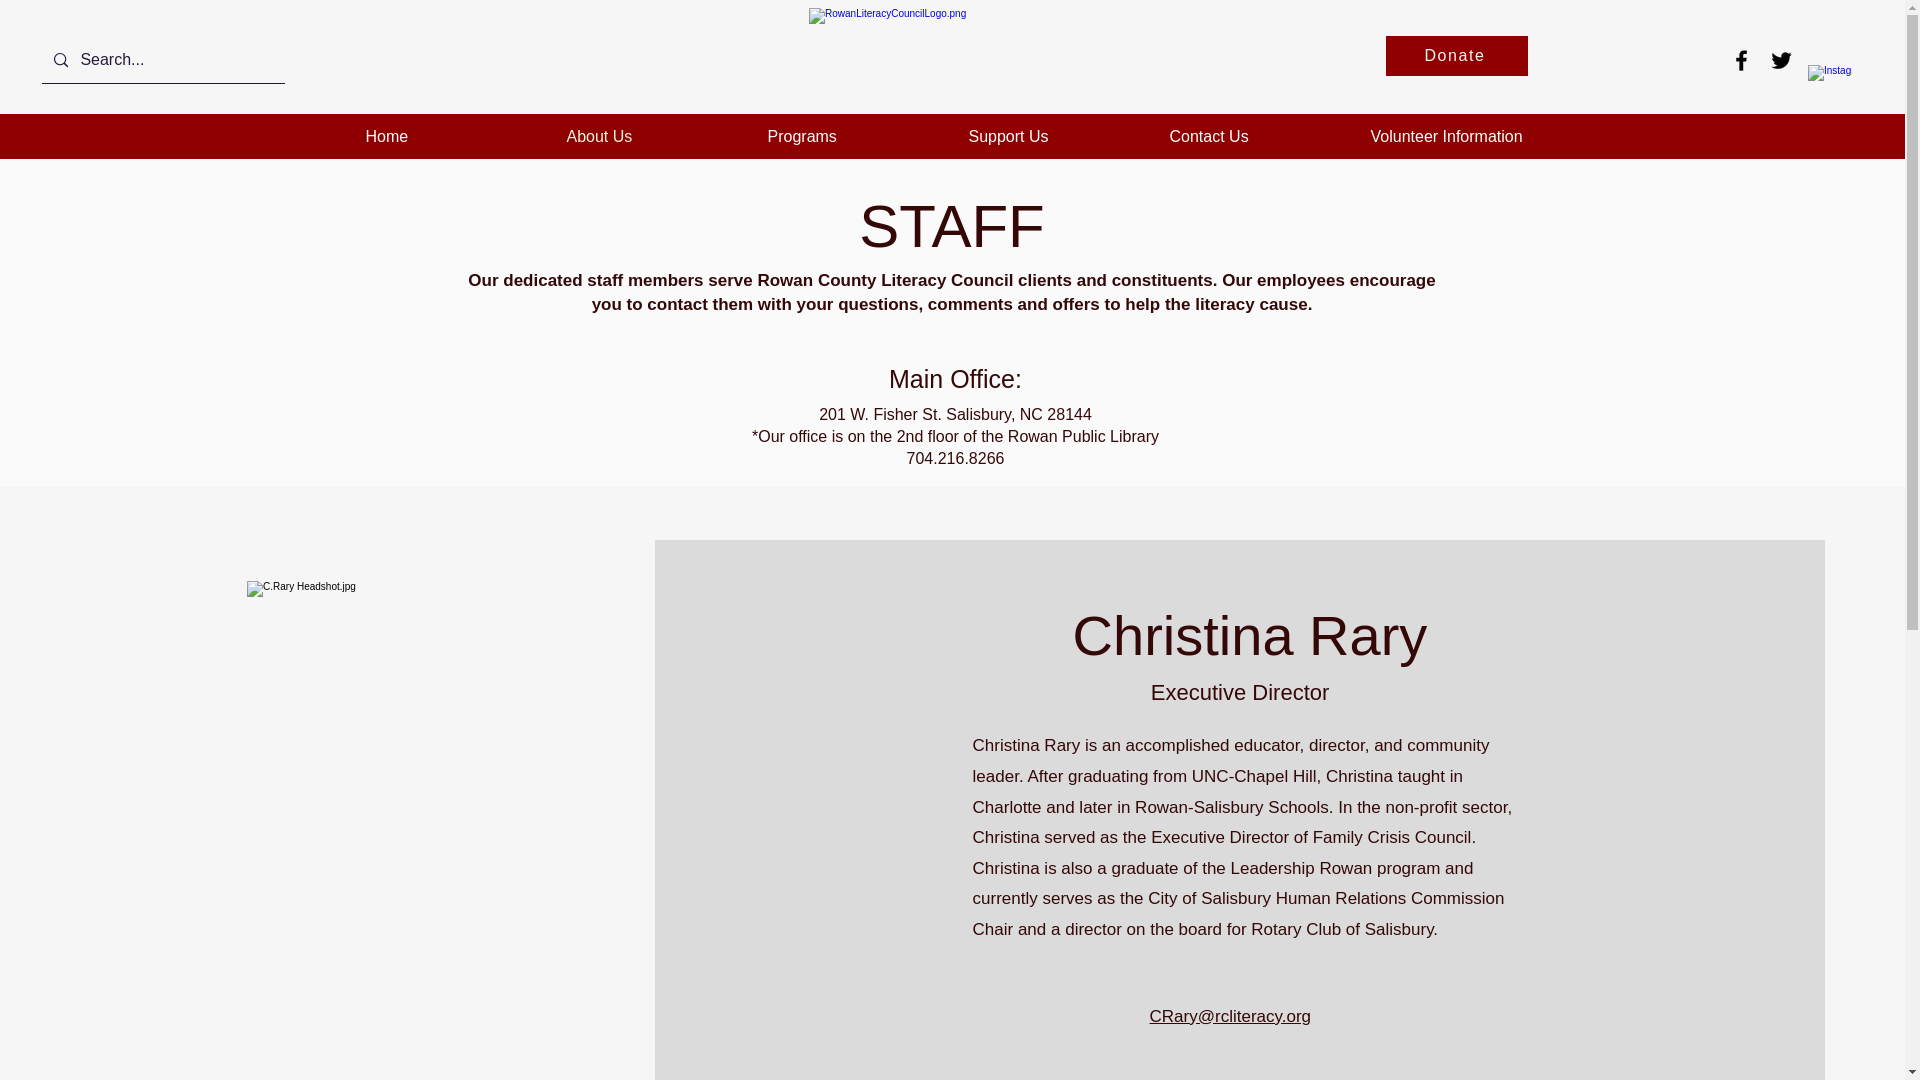  Describe the element at coordinates (652, 136) in the screenshot. I see `About Us` at that location.